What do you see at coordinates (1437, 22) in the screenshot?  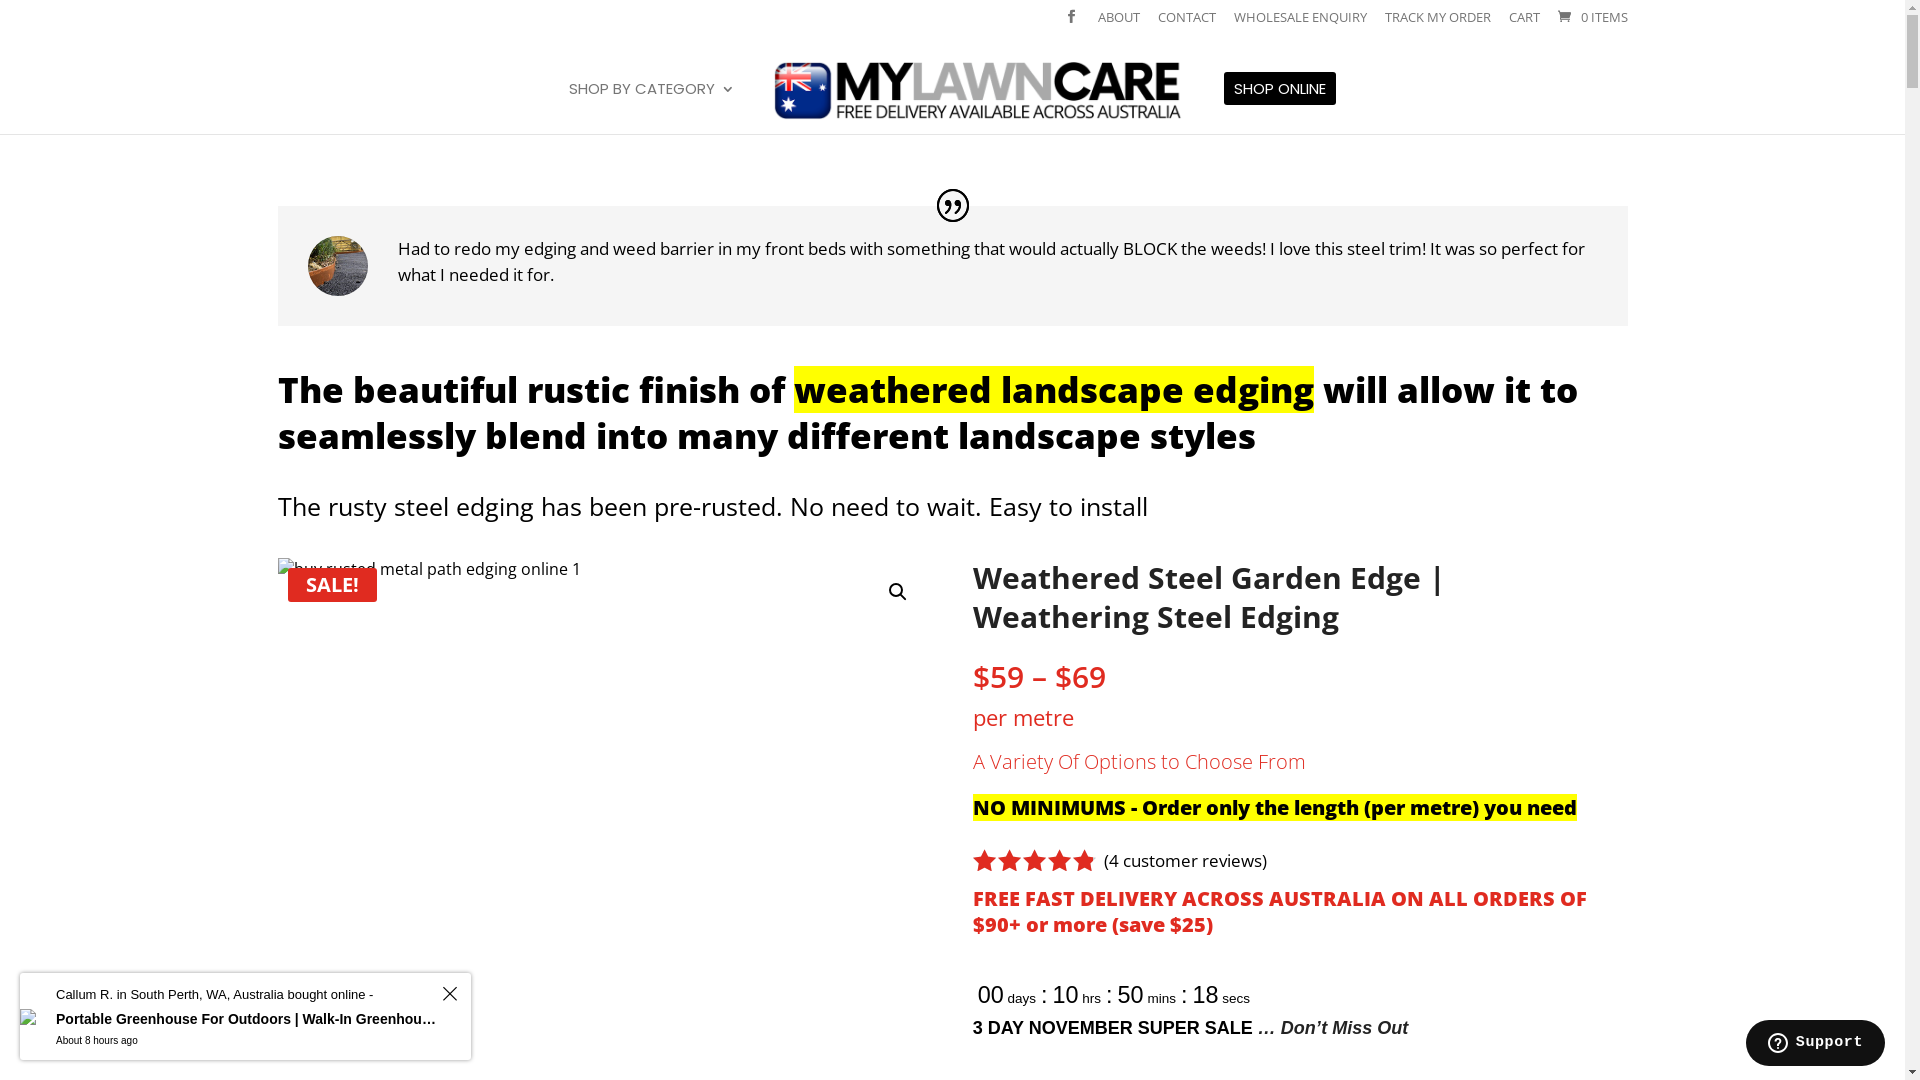 I see `TRACK MY ORDER` at bounding box center [1437, 22].